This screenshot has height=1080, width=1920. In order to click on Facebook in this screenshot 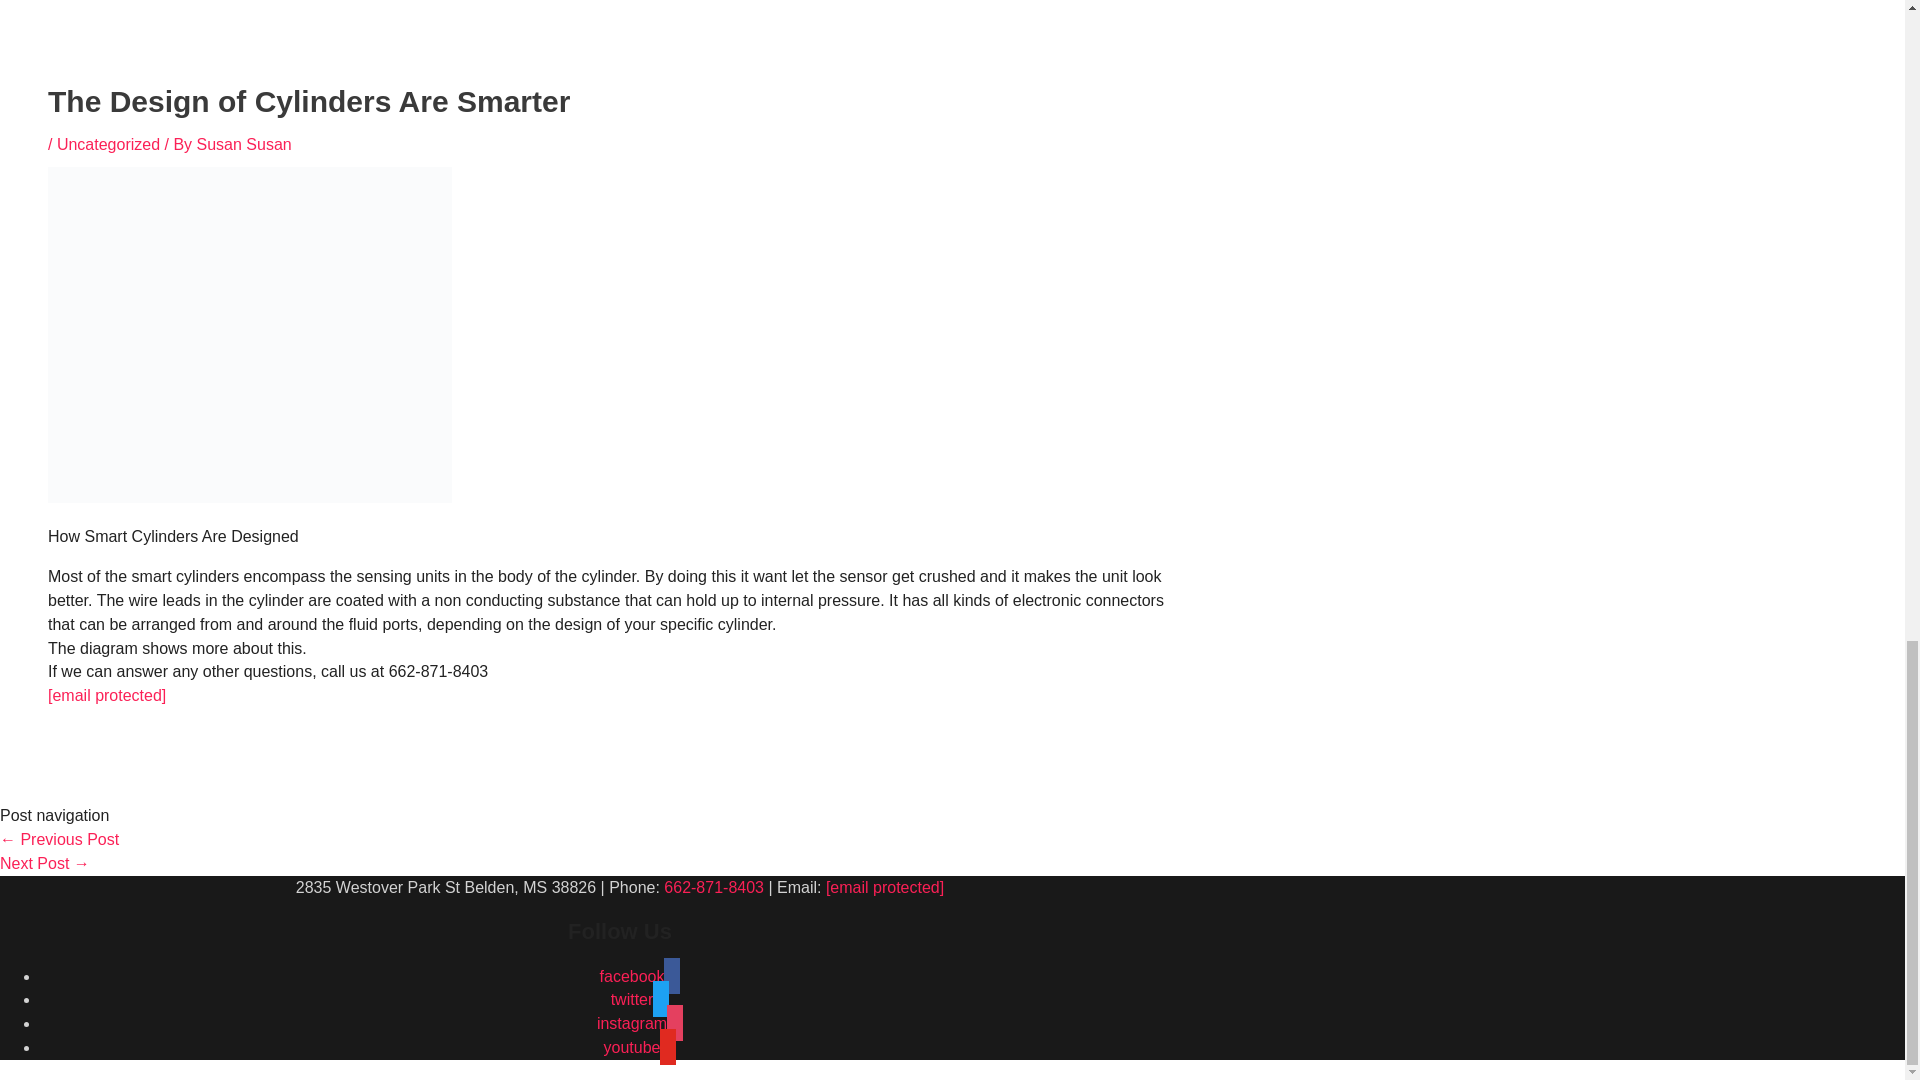, I will do `click(640, 976)`.